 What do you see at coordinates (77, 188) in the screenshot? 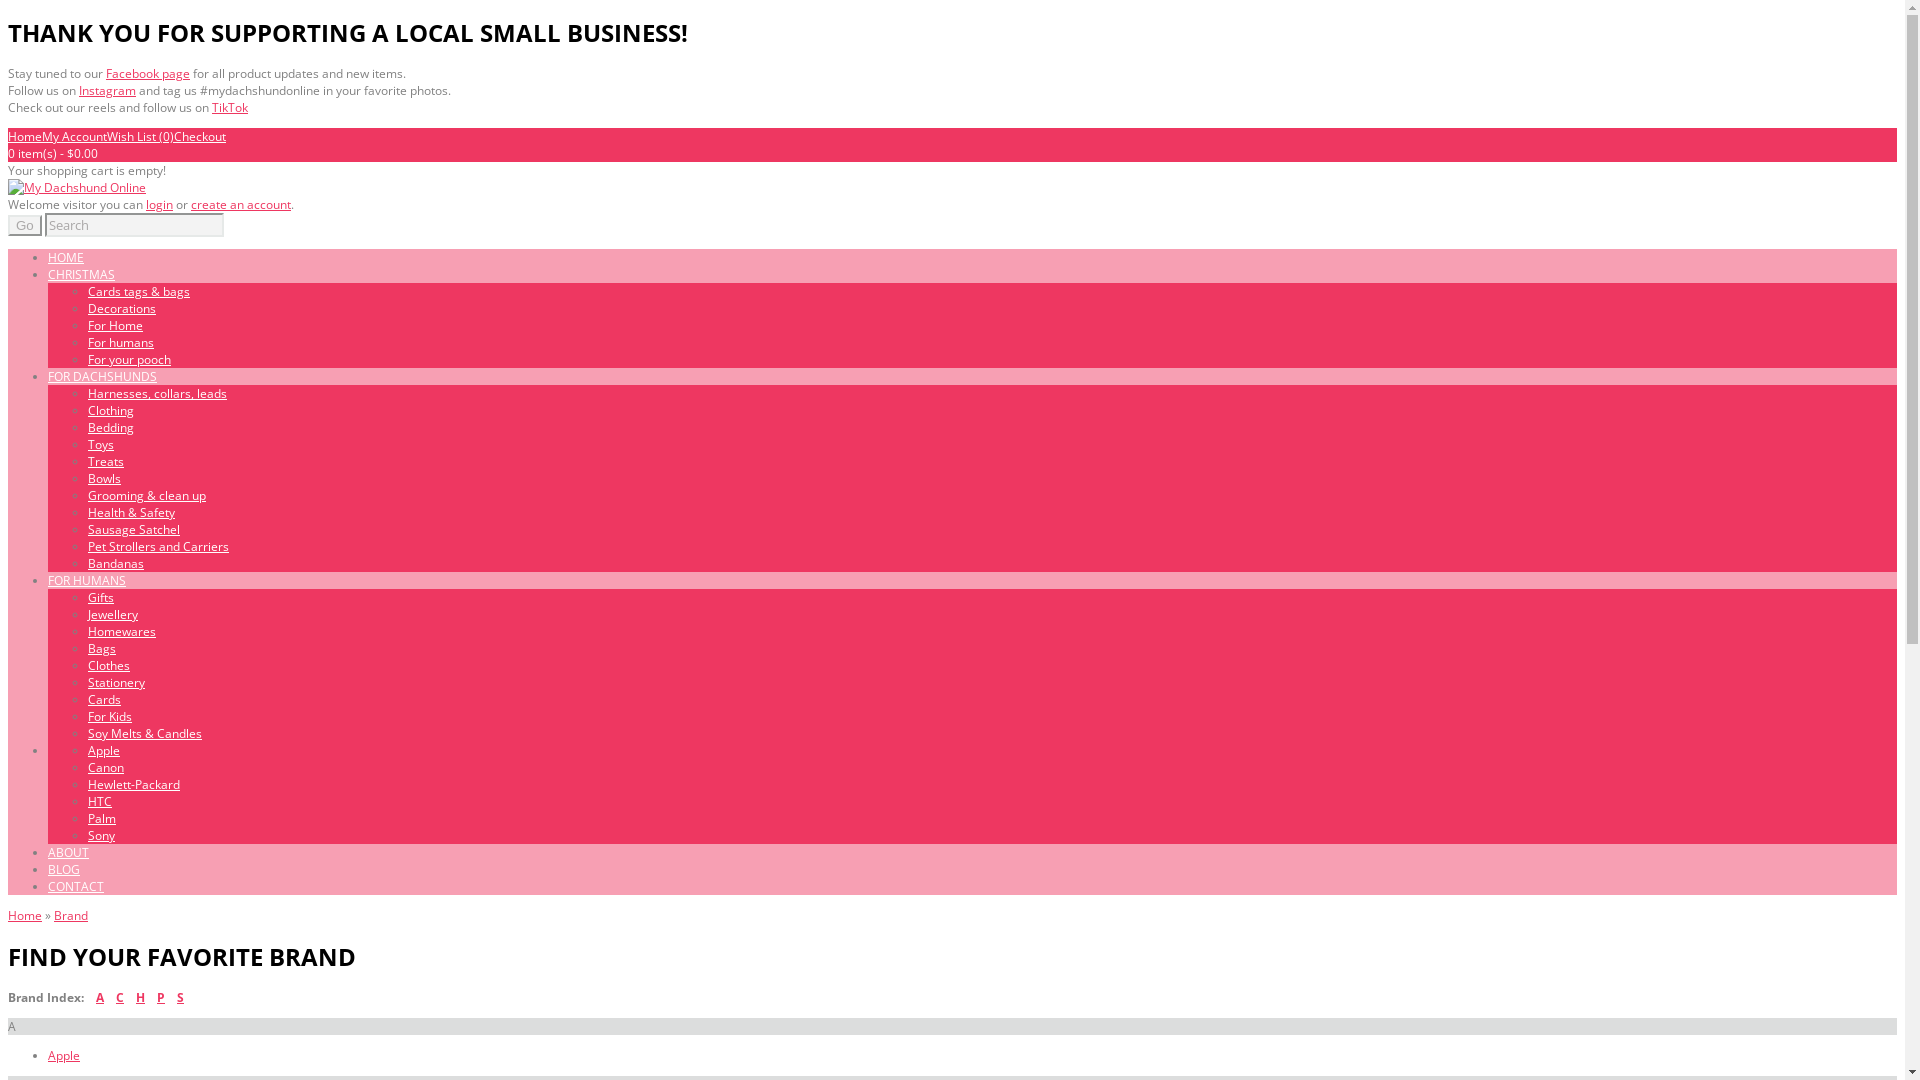
I see `My Dachshund Online` at bounding box center [77, 188].